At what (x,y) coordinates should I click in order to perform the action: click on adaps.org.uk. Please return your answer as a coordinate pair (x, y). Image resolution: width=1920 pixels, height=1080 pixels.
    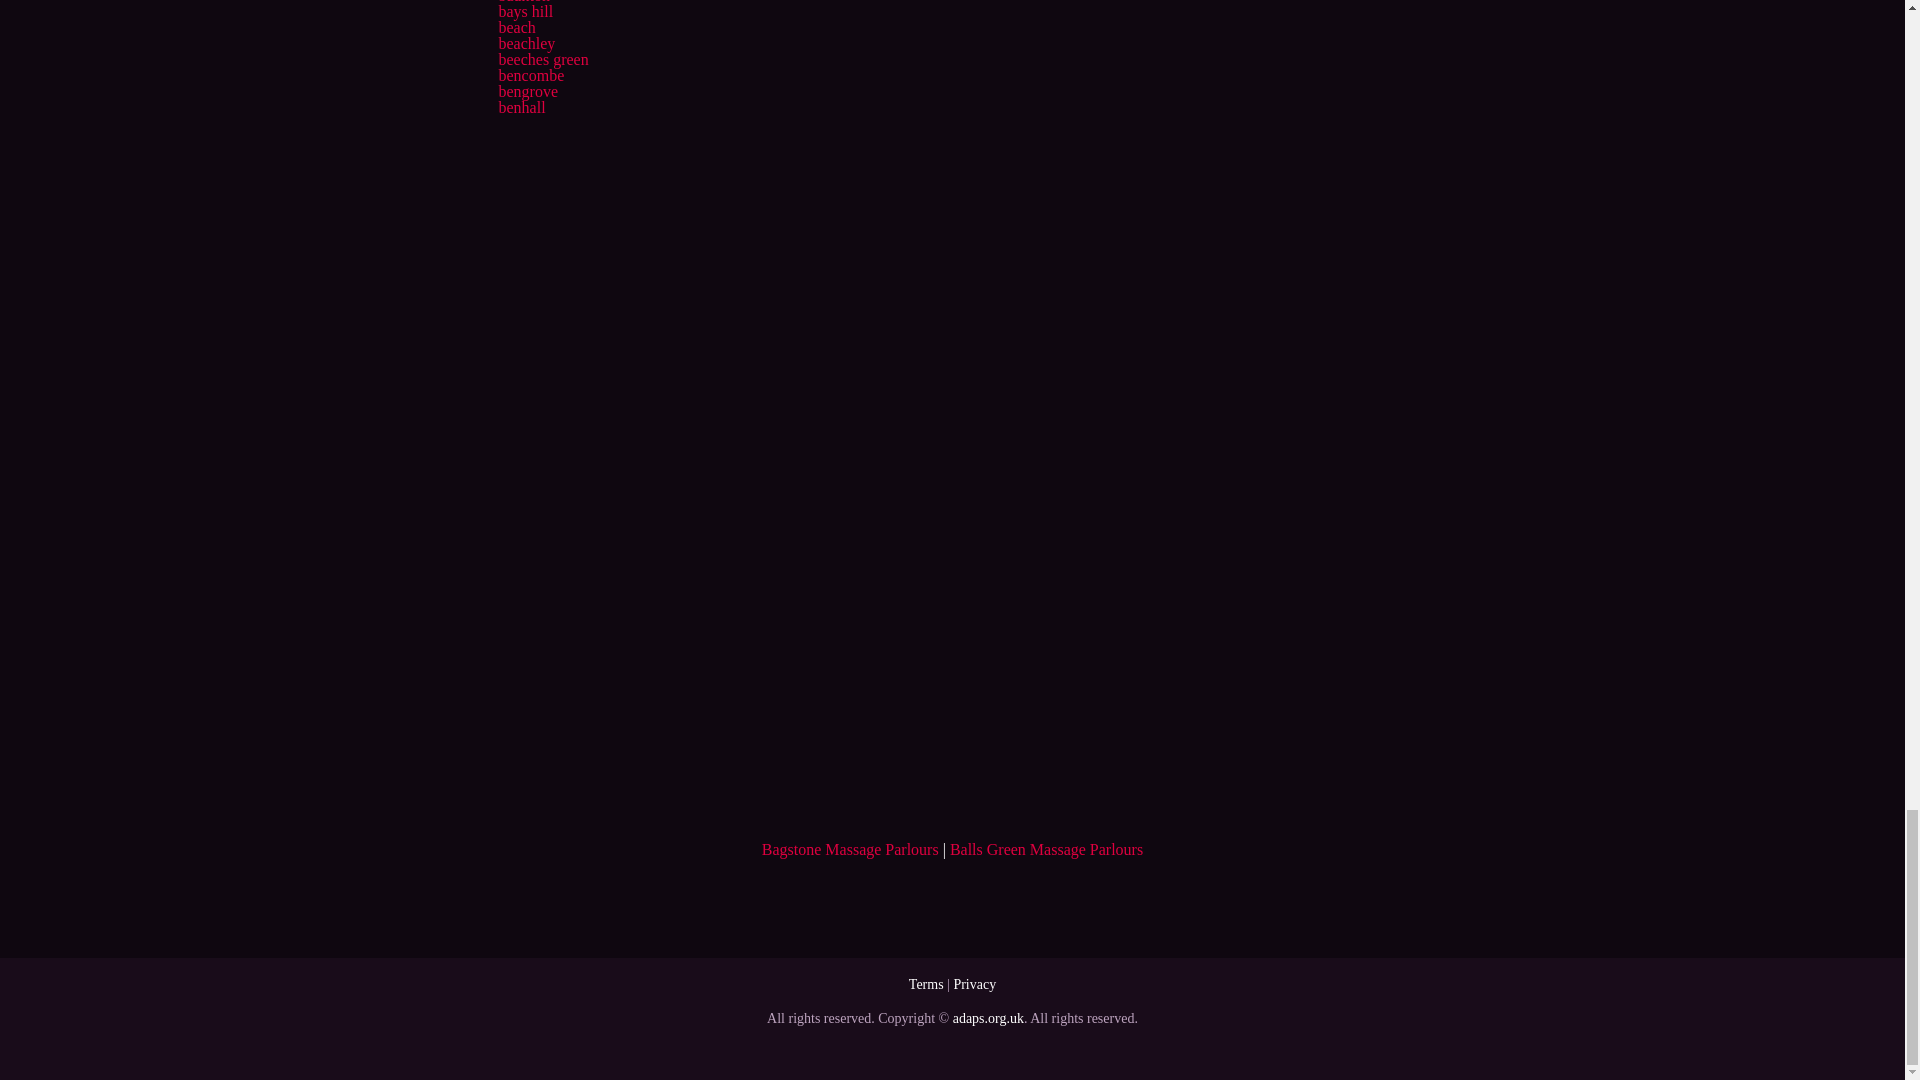
    Looking at the image, I should click on (988, 1018).